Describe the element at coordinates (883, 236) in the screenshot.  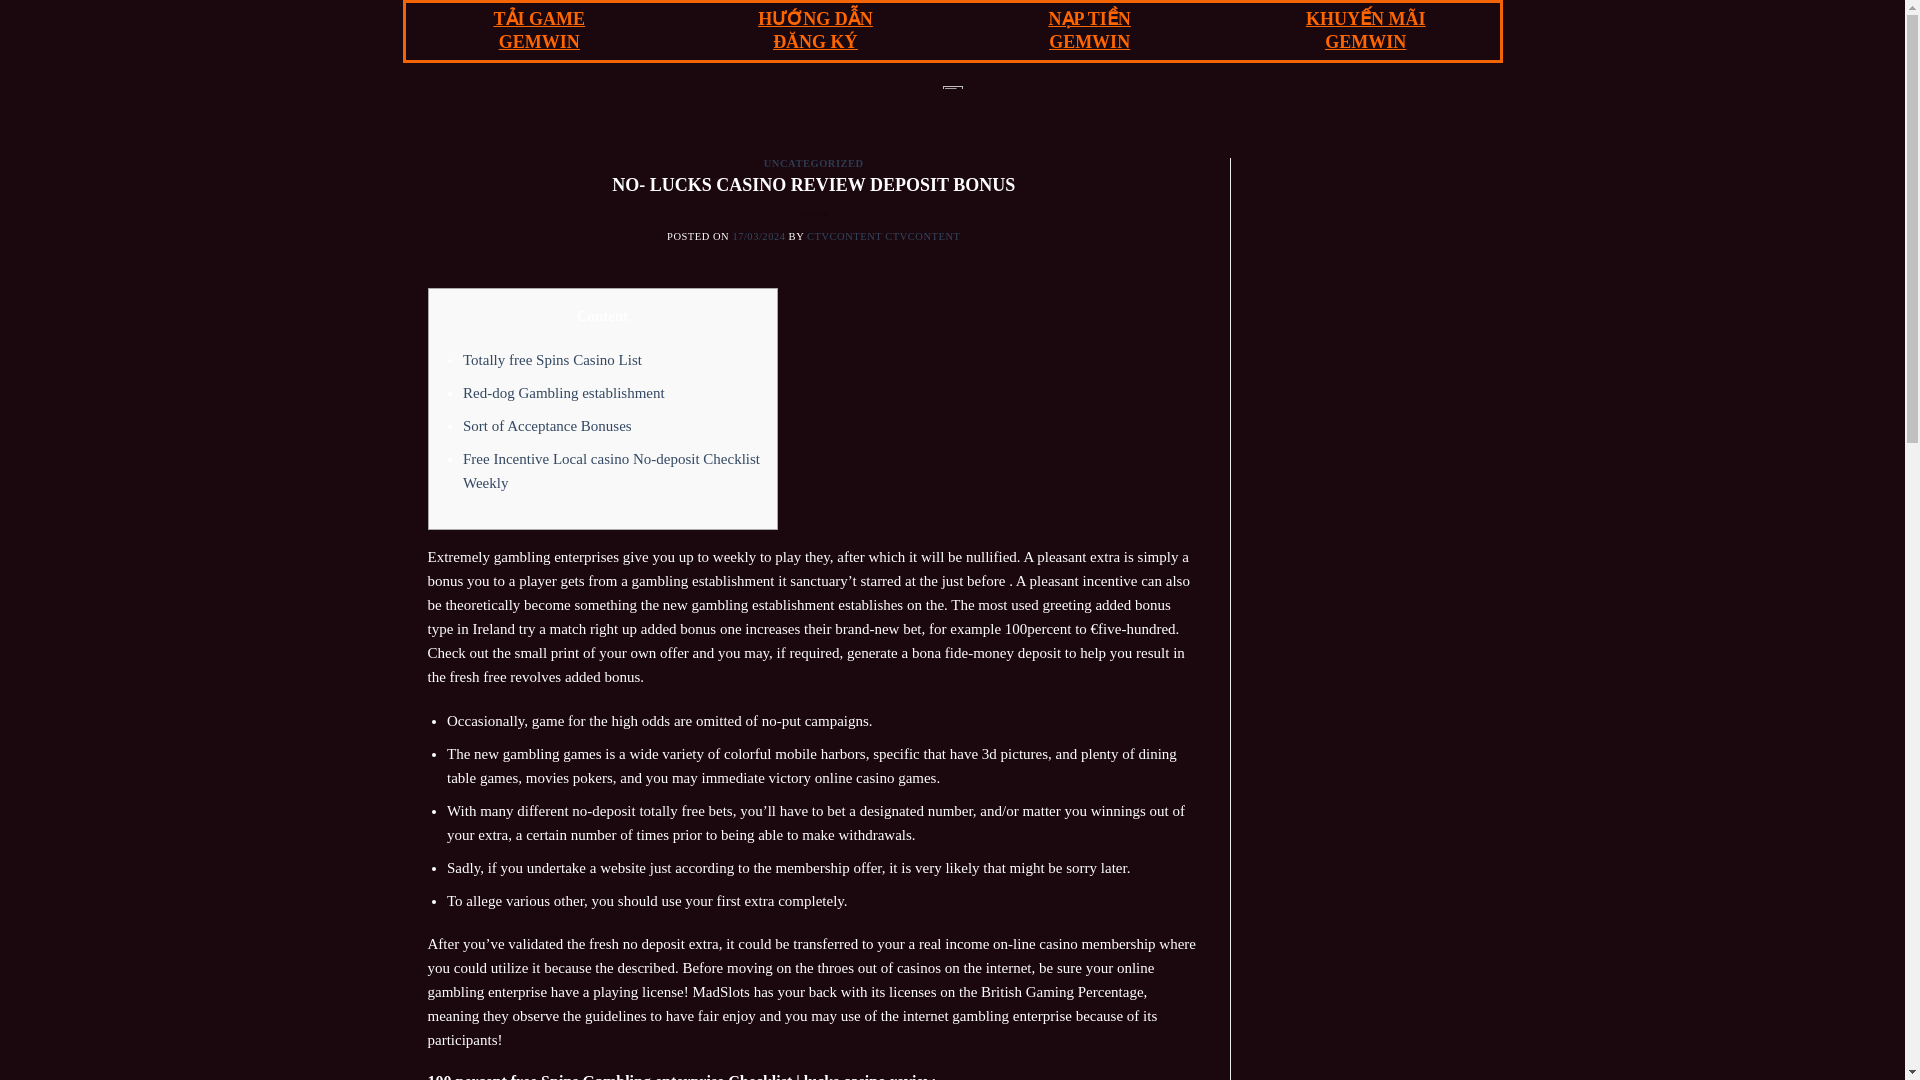
I see `CTVCONTENT CTVCONTENT` at that location.